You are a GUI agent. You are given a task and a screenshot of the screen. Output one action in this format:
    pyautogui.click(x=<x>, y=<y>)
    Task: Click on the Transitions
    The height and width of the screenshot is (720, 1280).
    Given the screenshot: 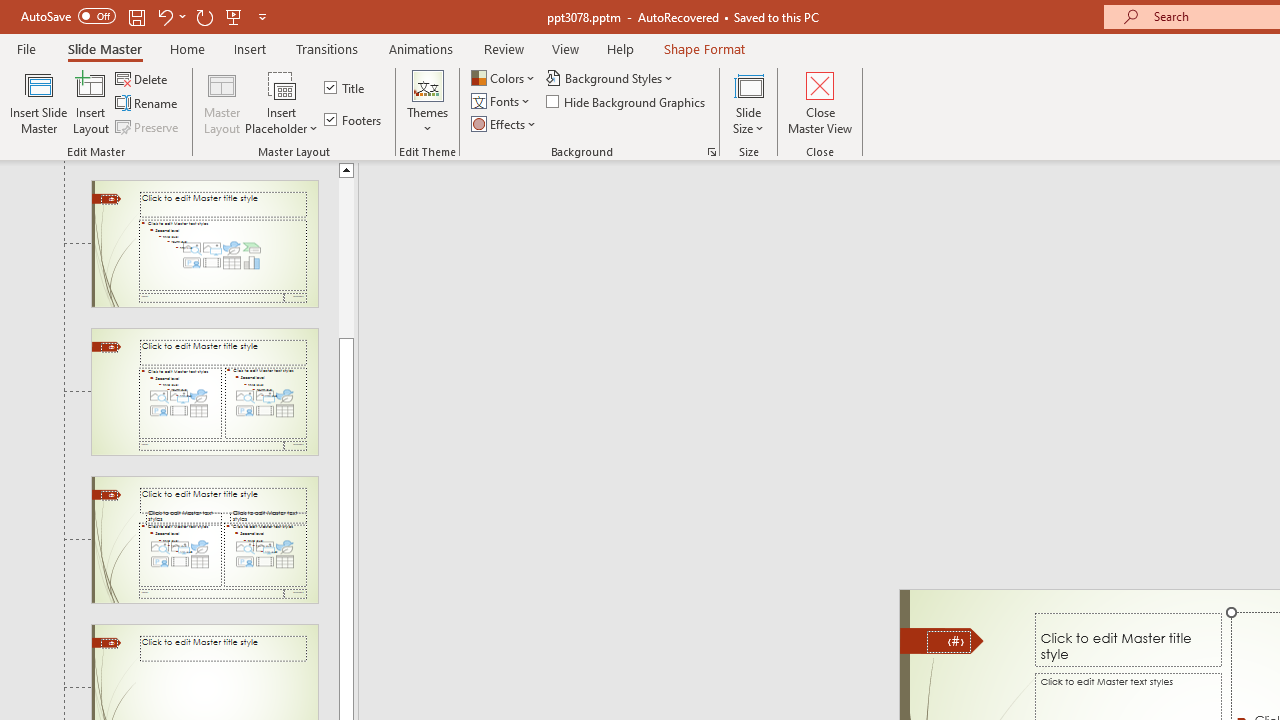 What is the action you would take?
    pyautogui.click(x=326, y=48)
    